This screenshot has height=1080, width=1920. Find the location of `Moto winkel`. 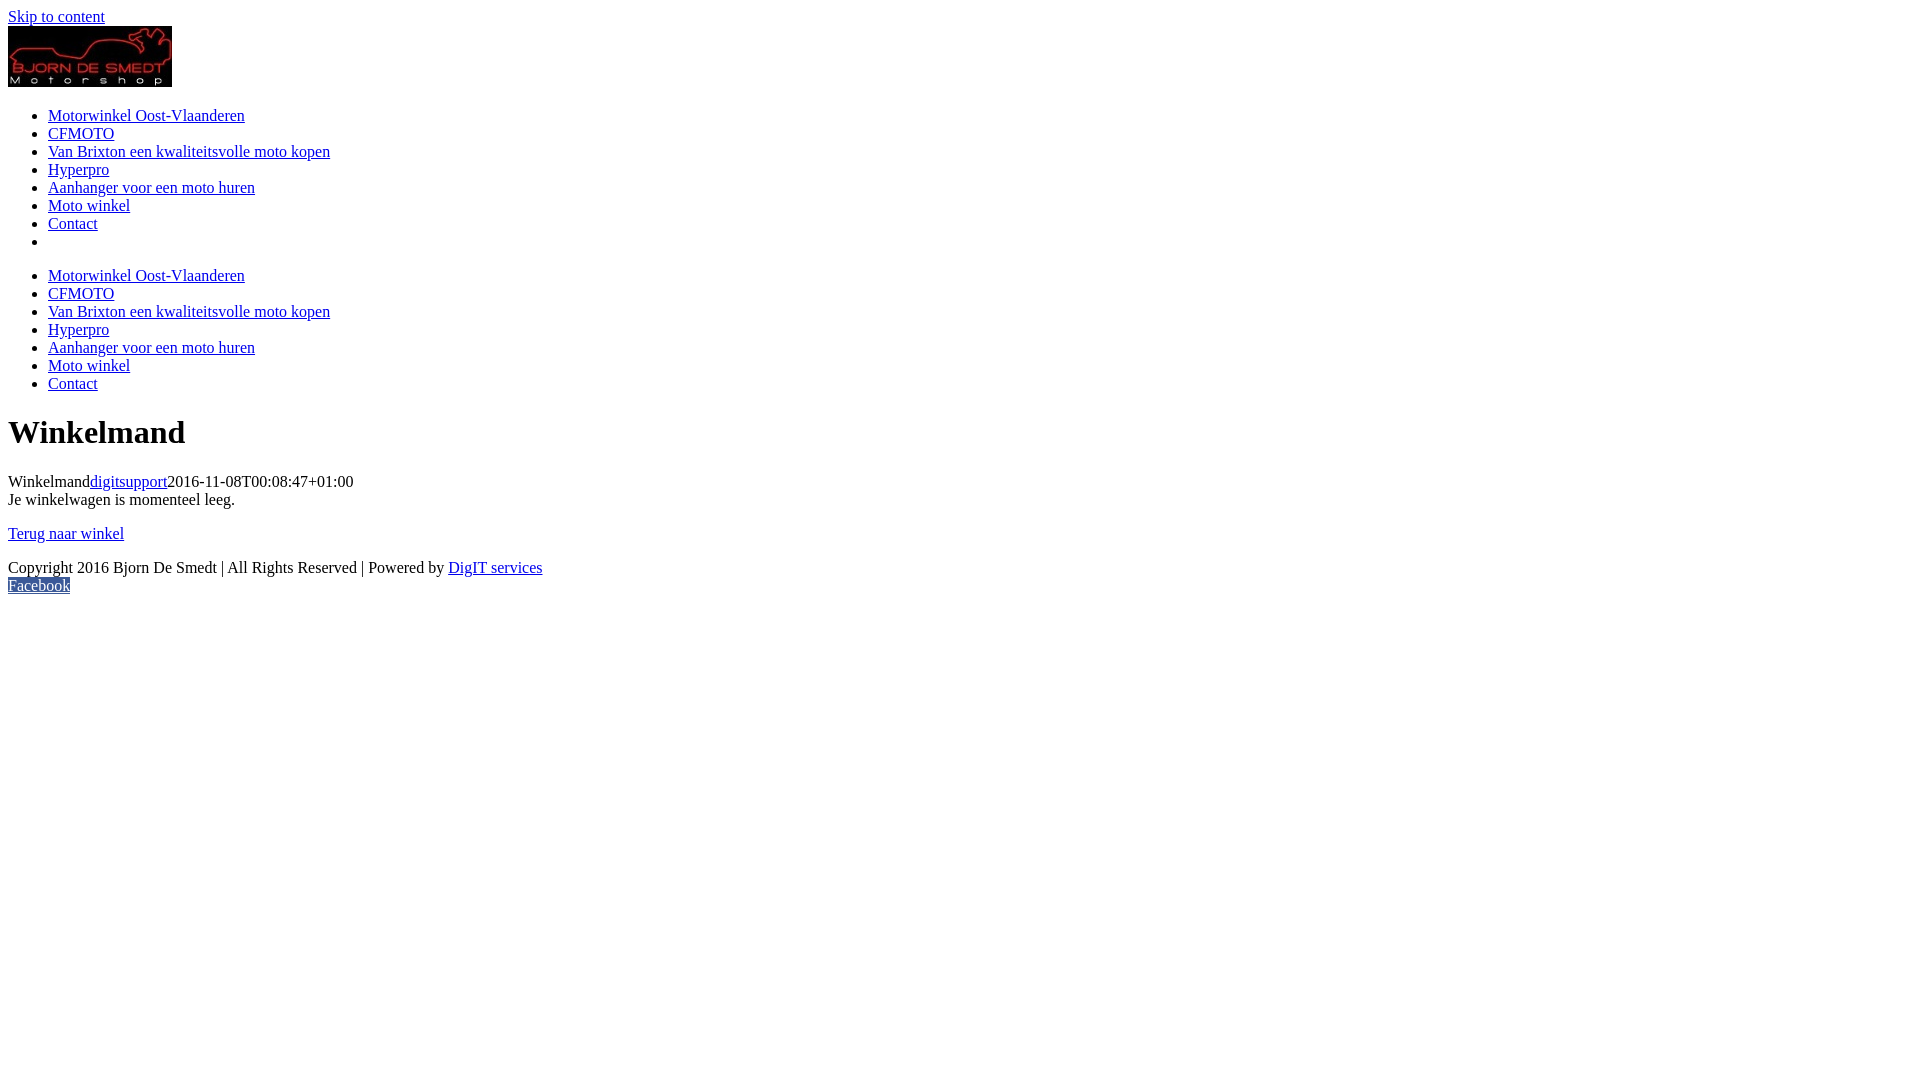

Moto winkel is located at coordinates (89, 206).